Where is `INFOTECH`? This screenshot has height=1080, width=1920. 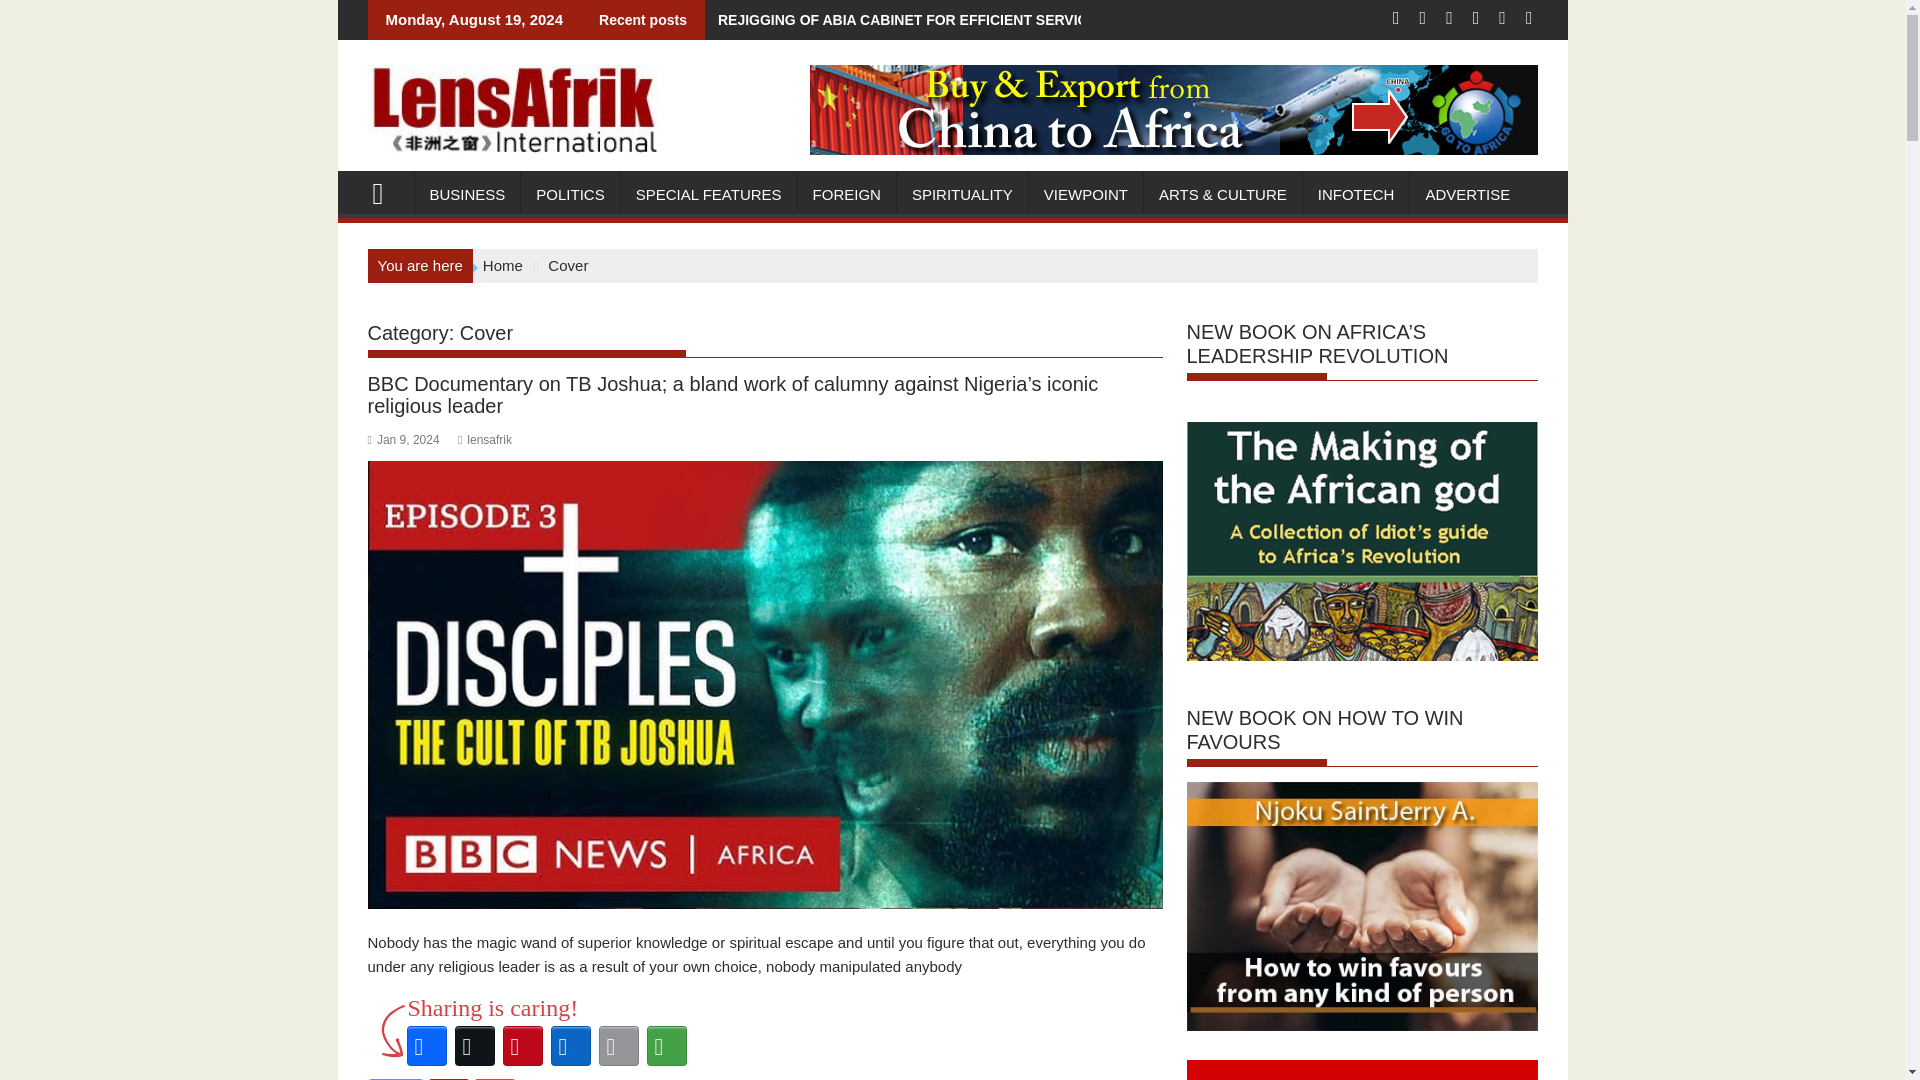 INFOTECH is located at coordinates (1356, 194).